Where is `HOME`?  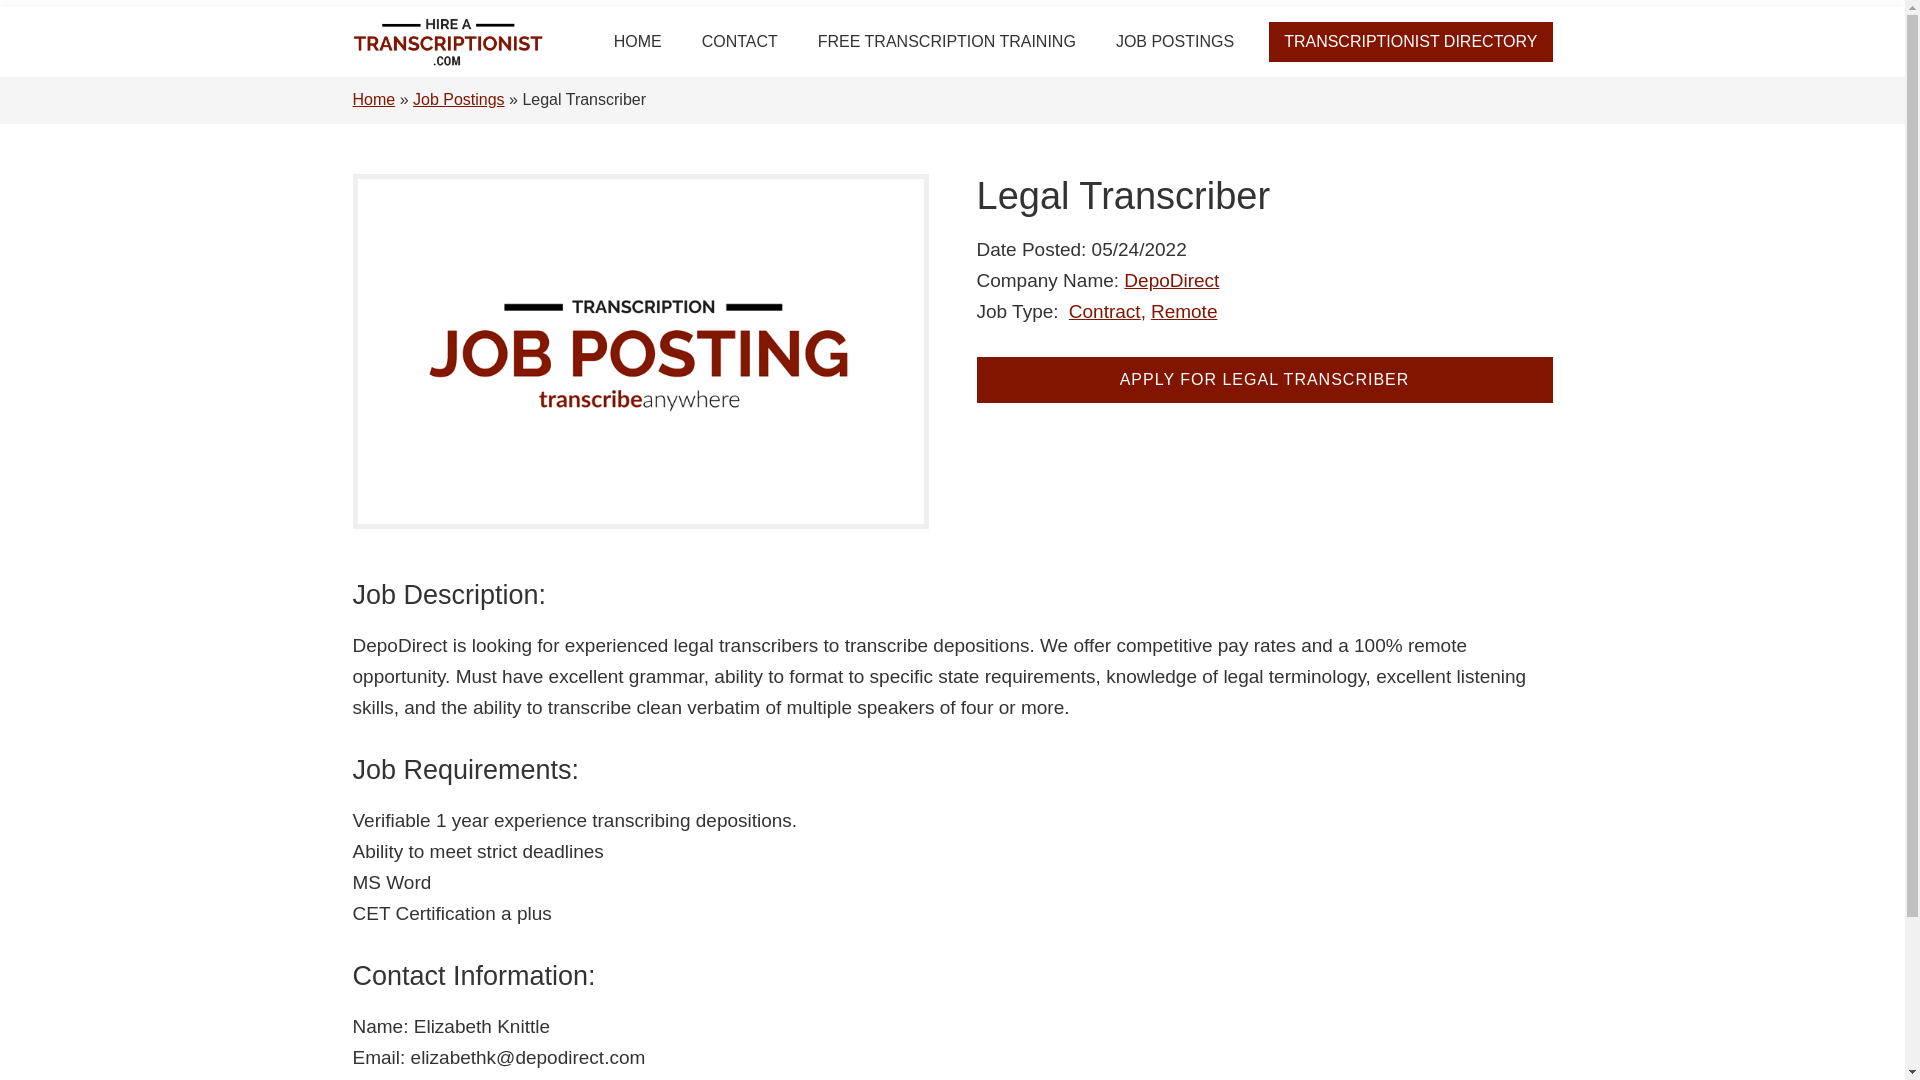
HOME is located at coordinates (637, 41).